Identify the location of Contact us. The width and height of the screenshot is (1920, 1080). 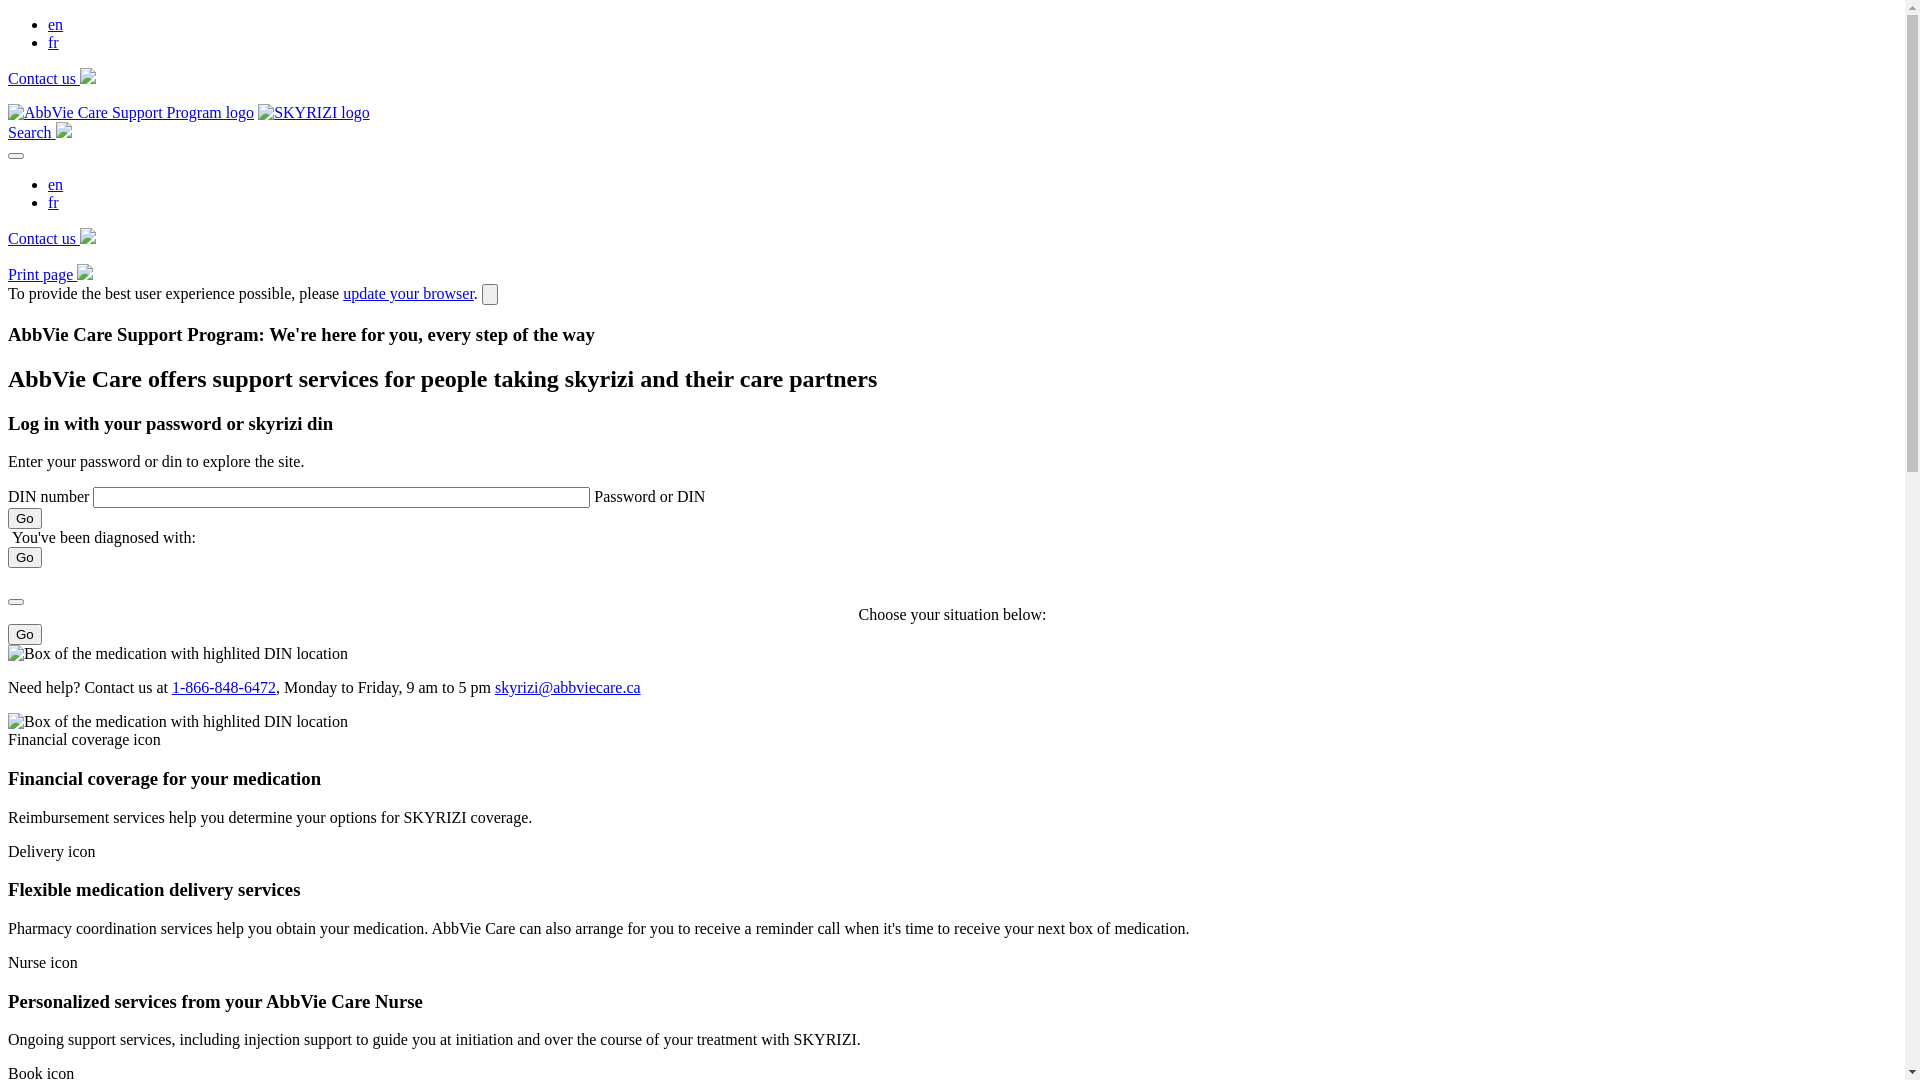
(52, 238).